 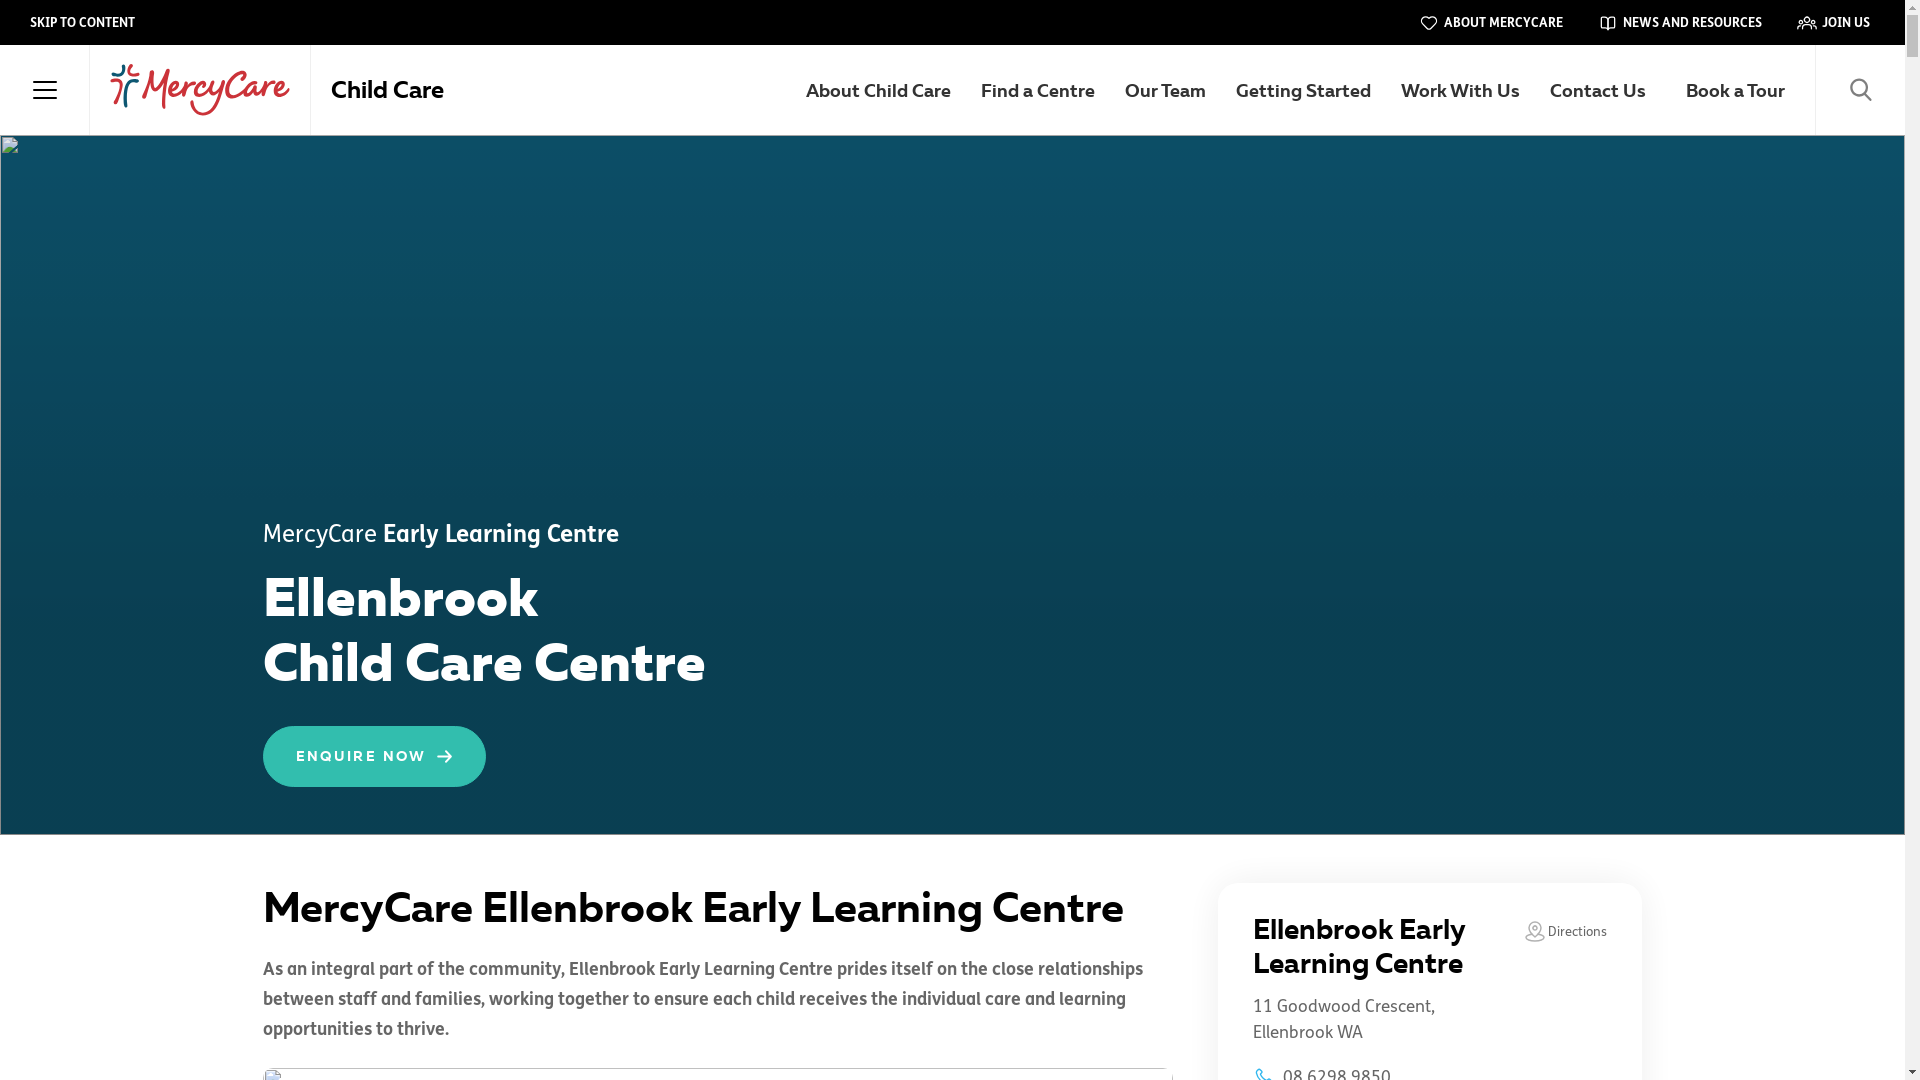 What do you see at coordinates (1736, 90) in the screenshot?
I see `Book a Tour` at bounding box center [1736, 90].